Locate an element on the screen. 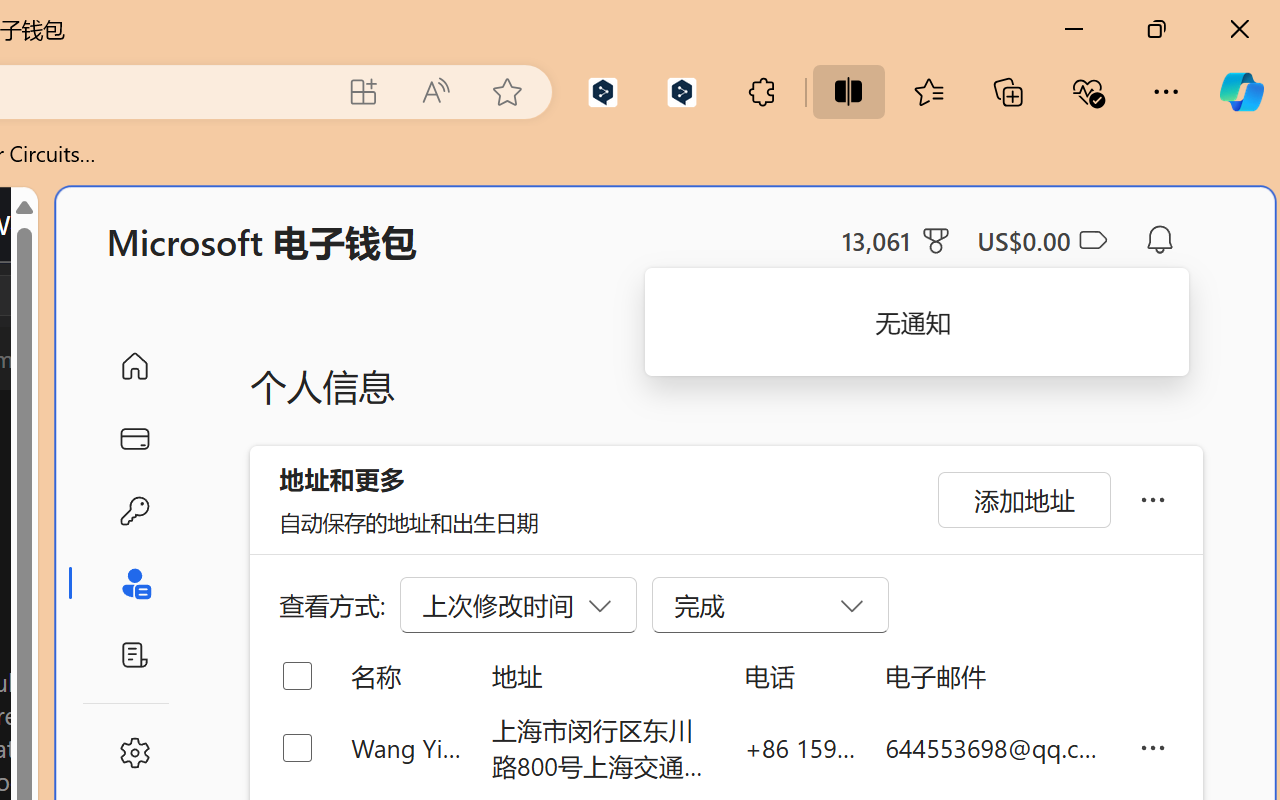  Class: actions-container is located at coordinates (94, 295).